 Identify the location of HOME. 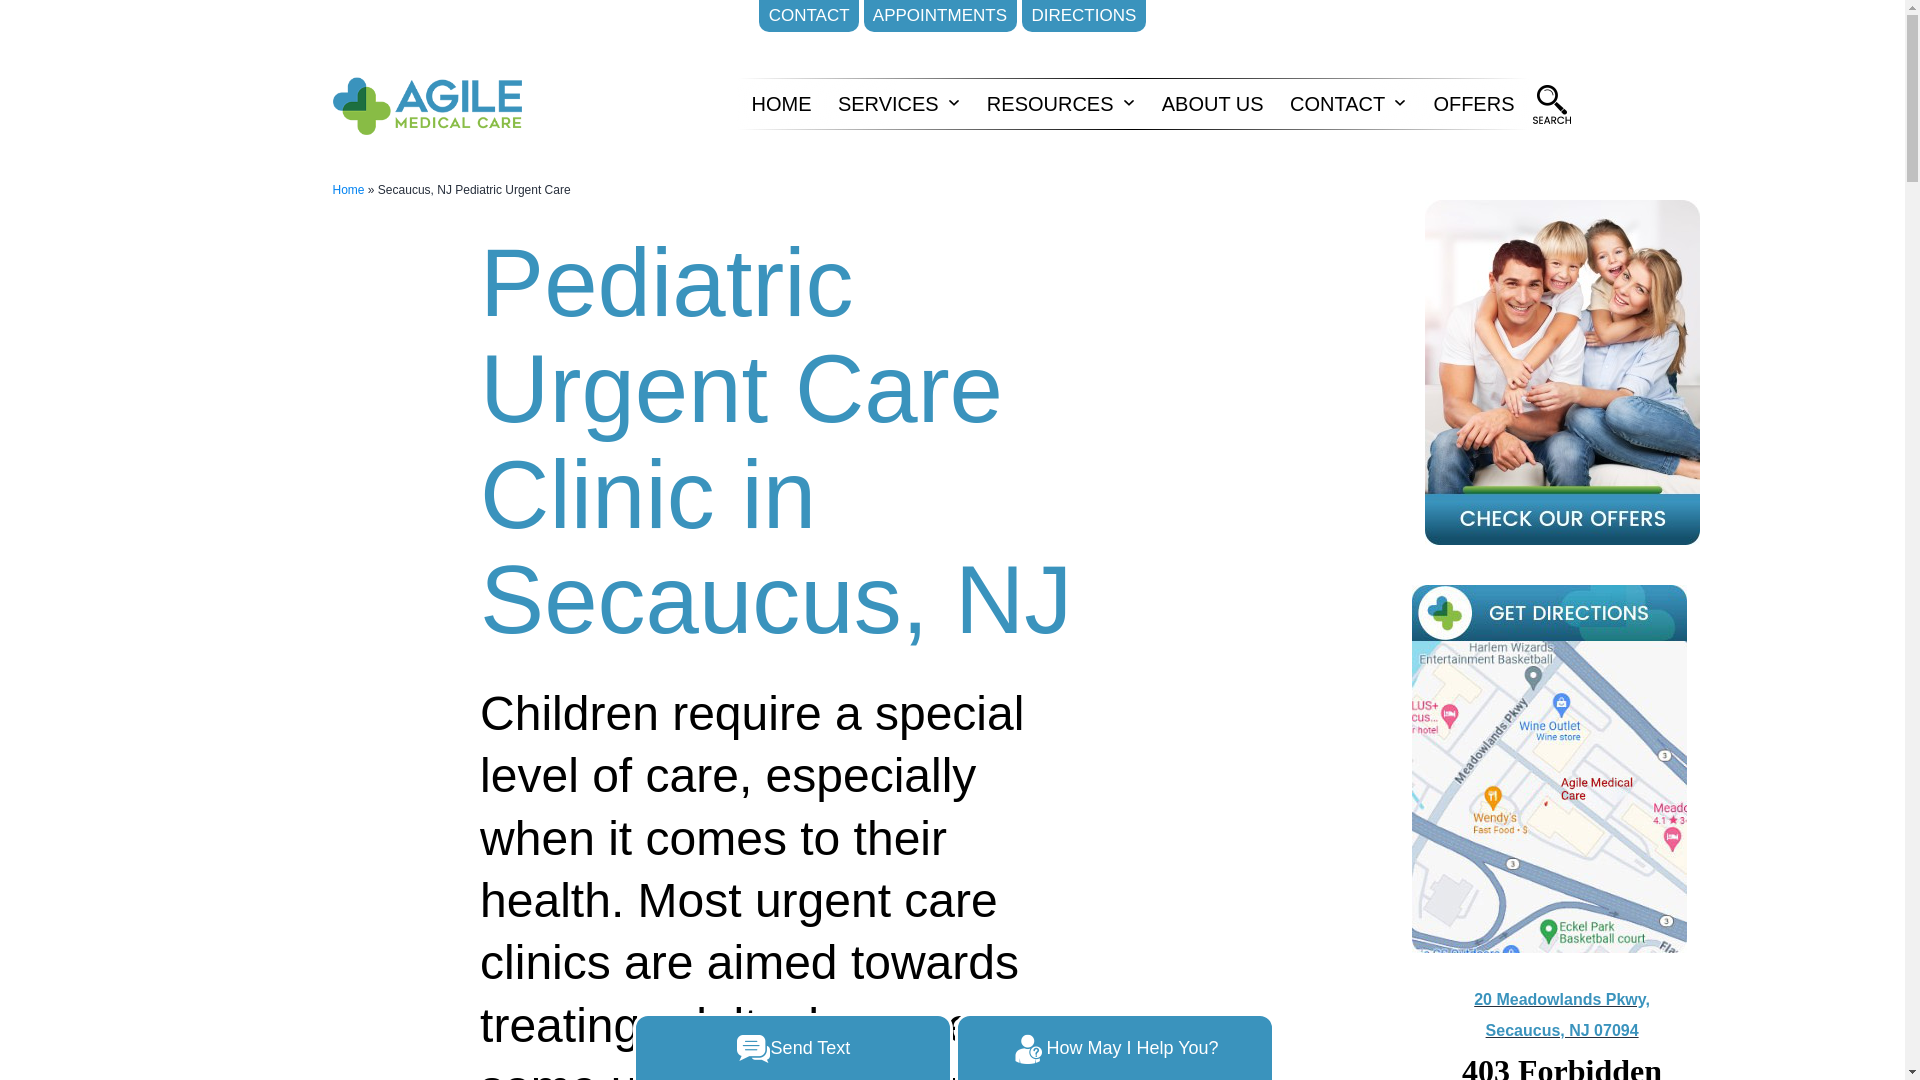
(780, 103).